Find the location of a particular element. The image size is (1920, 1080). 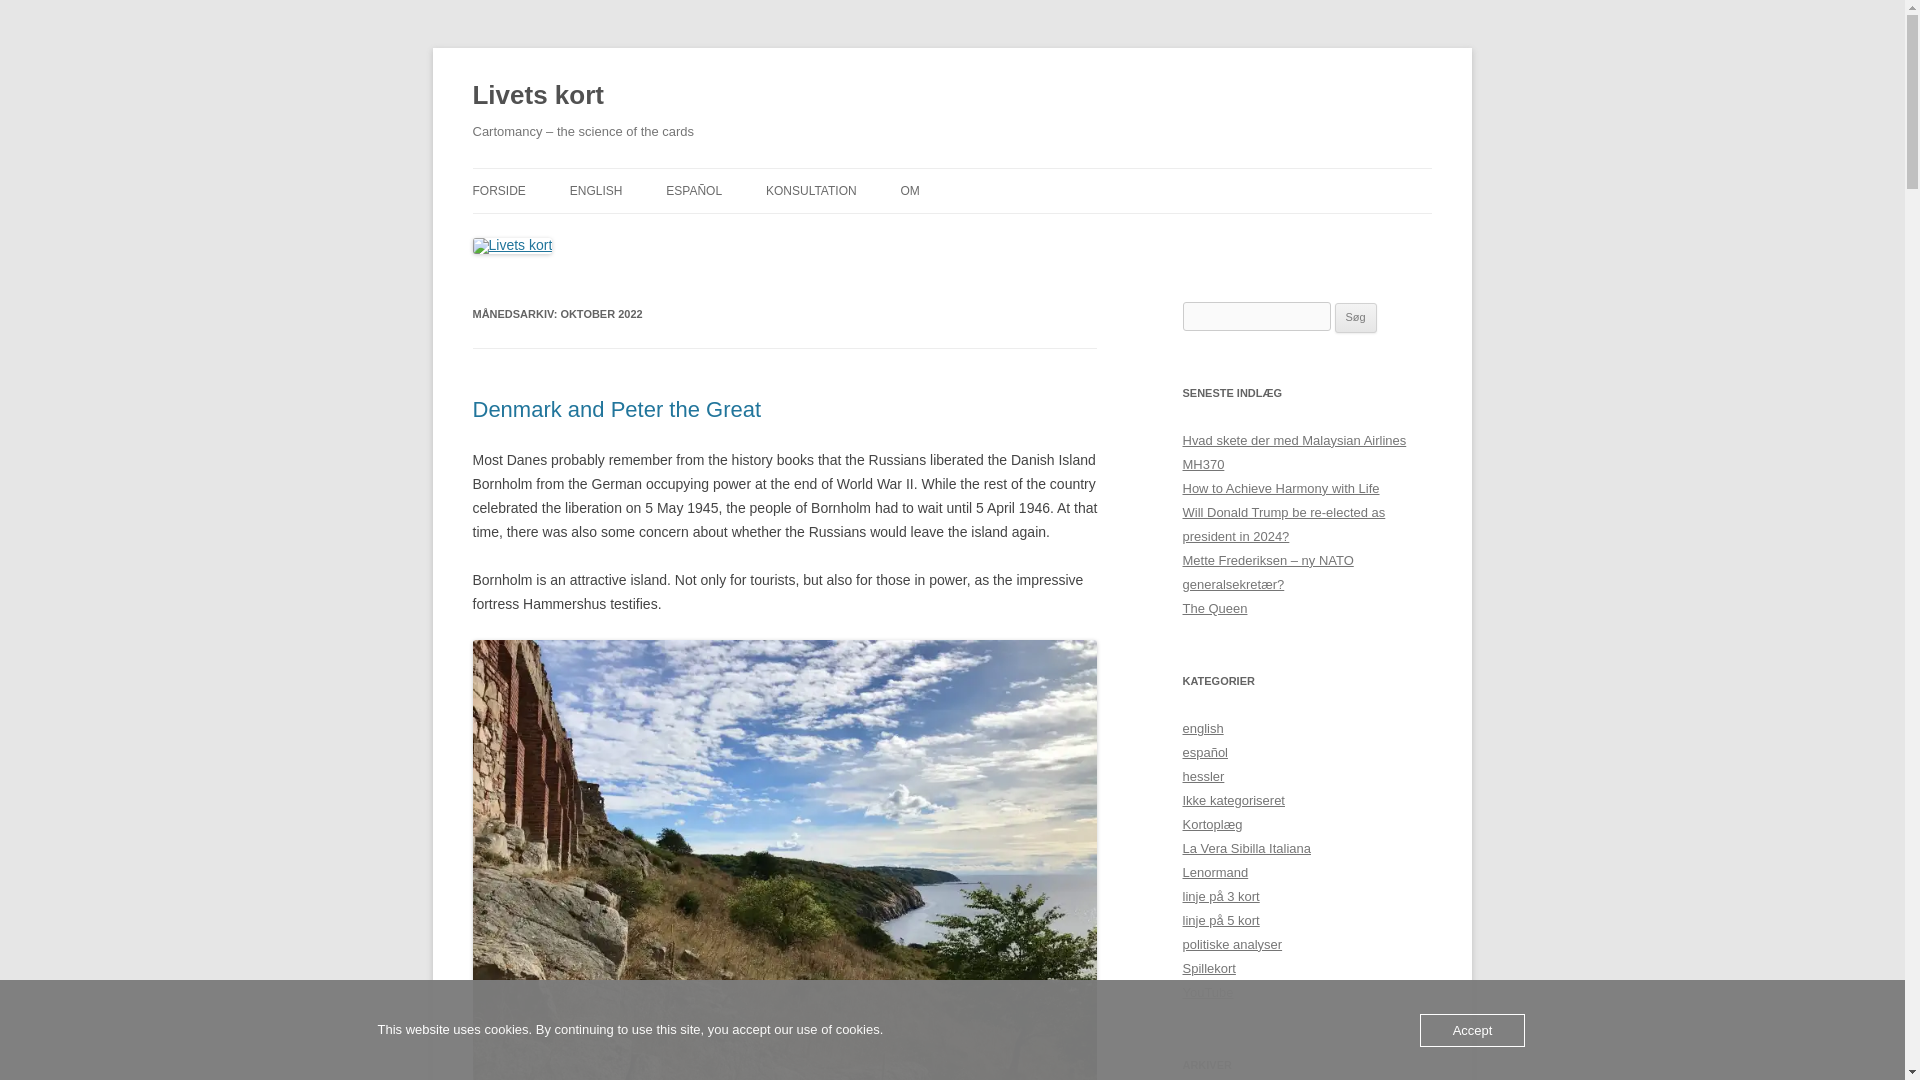

YouTube is located at coordinates (1207, 992).